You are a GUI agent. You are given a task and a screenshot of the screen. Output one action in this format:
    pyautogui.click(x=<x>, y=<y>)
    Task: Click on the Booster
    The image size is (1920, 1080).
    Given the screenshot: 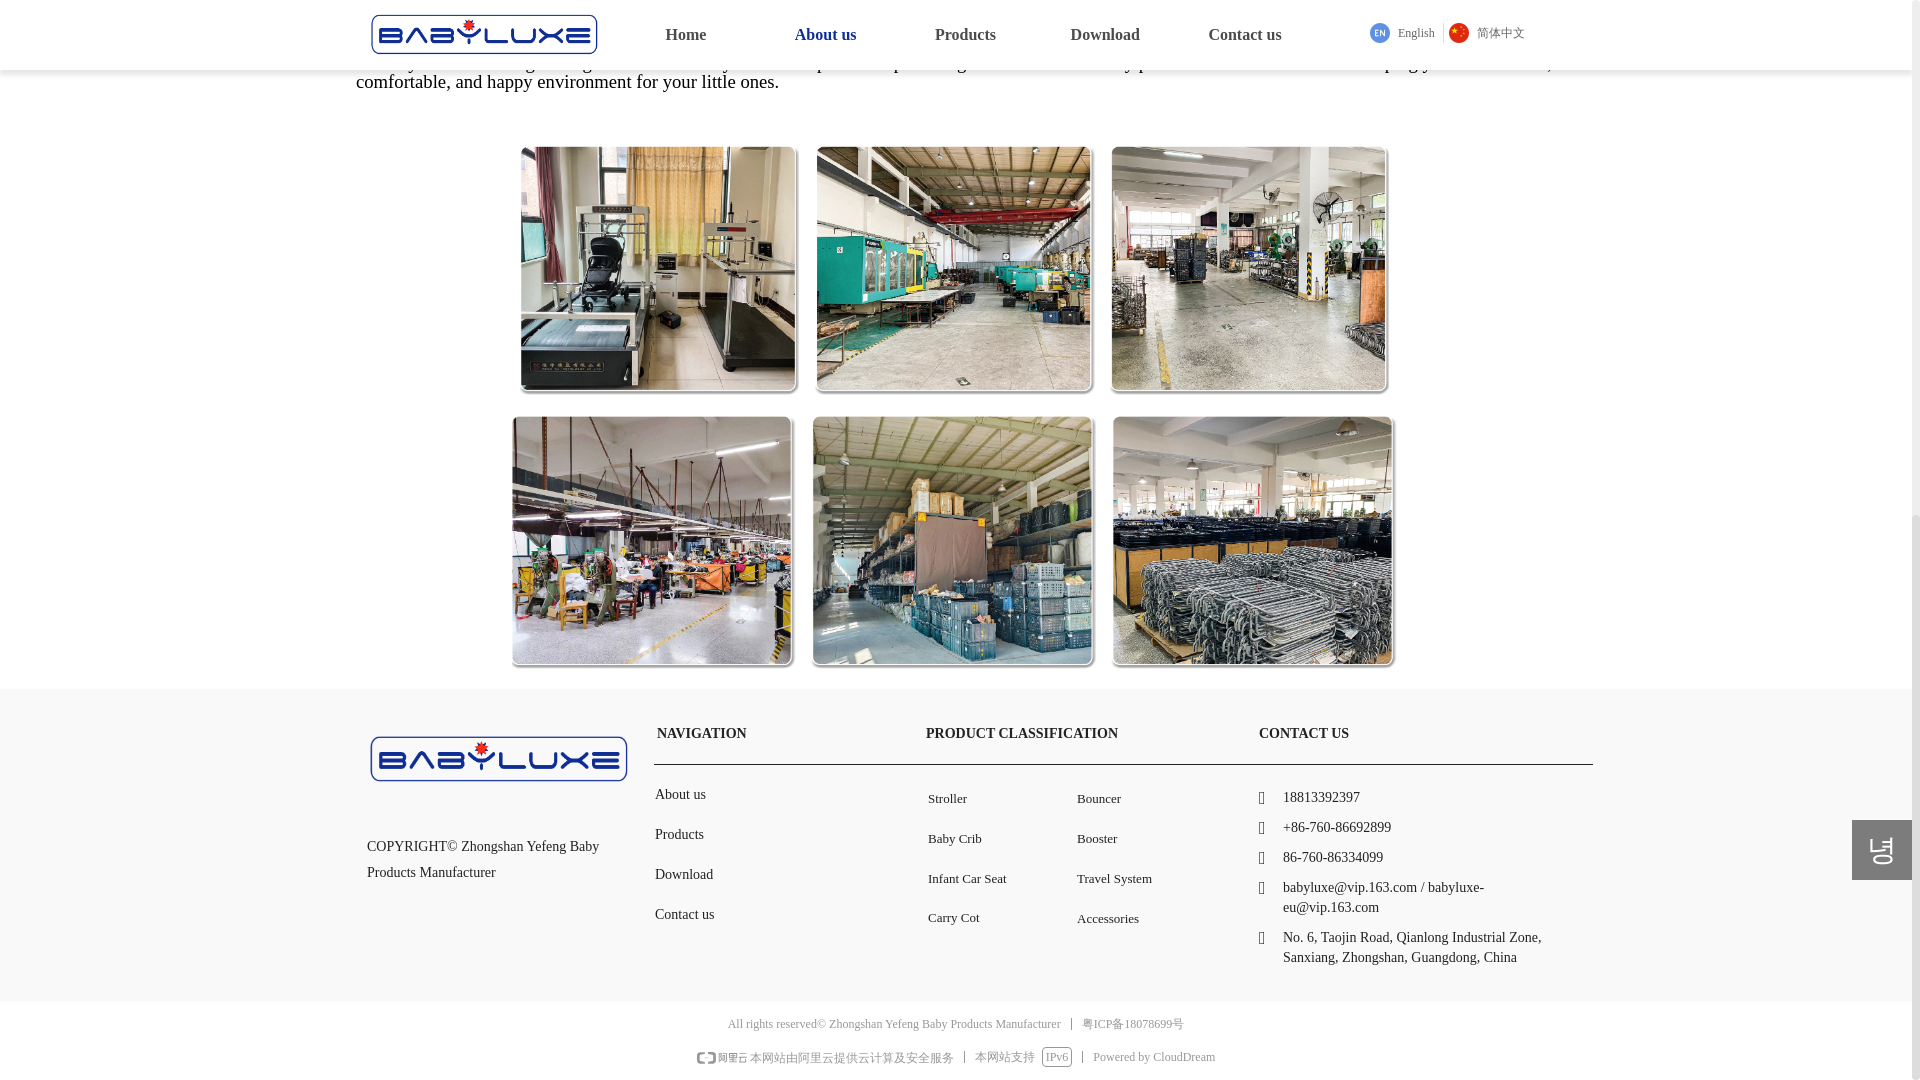 What is the action you would take?
    pyautogui.click(x=1156, y=838)
    